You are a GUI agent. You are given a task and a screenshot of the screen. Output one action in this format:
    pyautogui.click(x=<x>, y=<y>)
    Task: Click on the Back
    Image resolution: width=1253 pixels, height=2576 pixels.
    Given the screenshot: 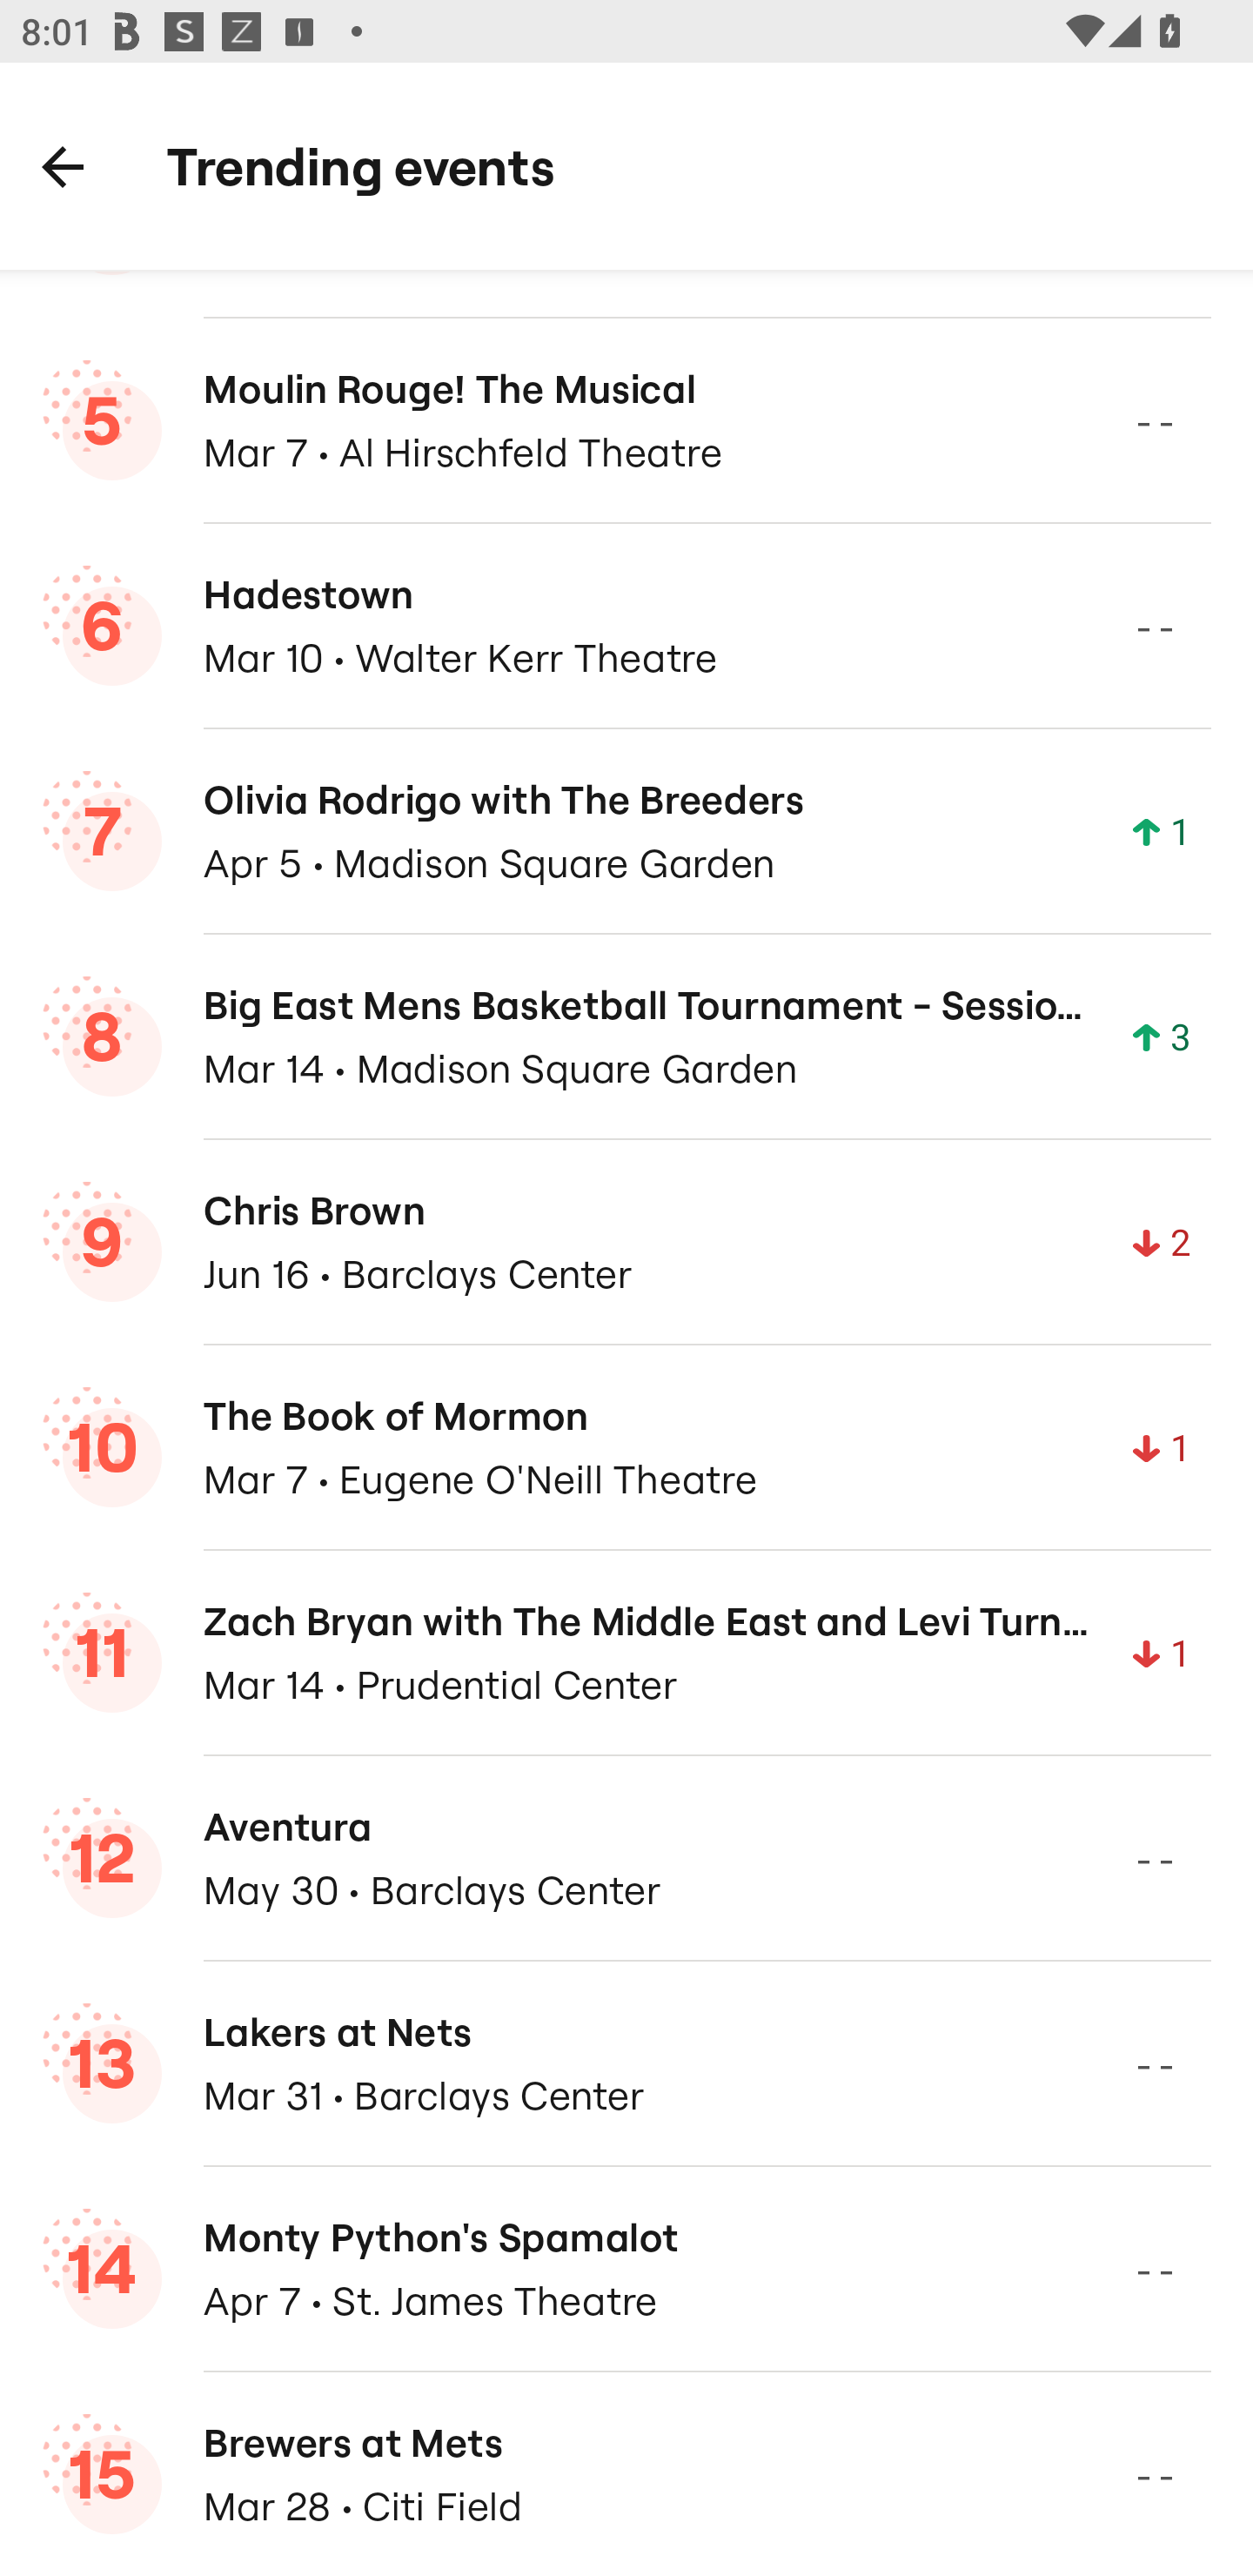 What is the action you would take?
    pyautogui.click(x=63, y=165)
    